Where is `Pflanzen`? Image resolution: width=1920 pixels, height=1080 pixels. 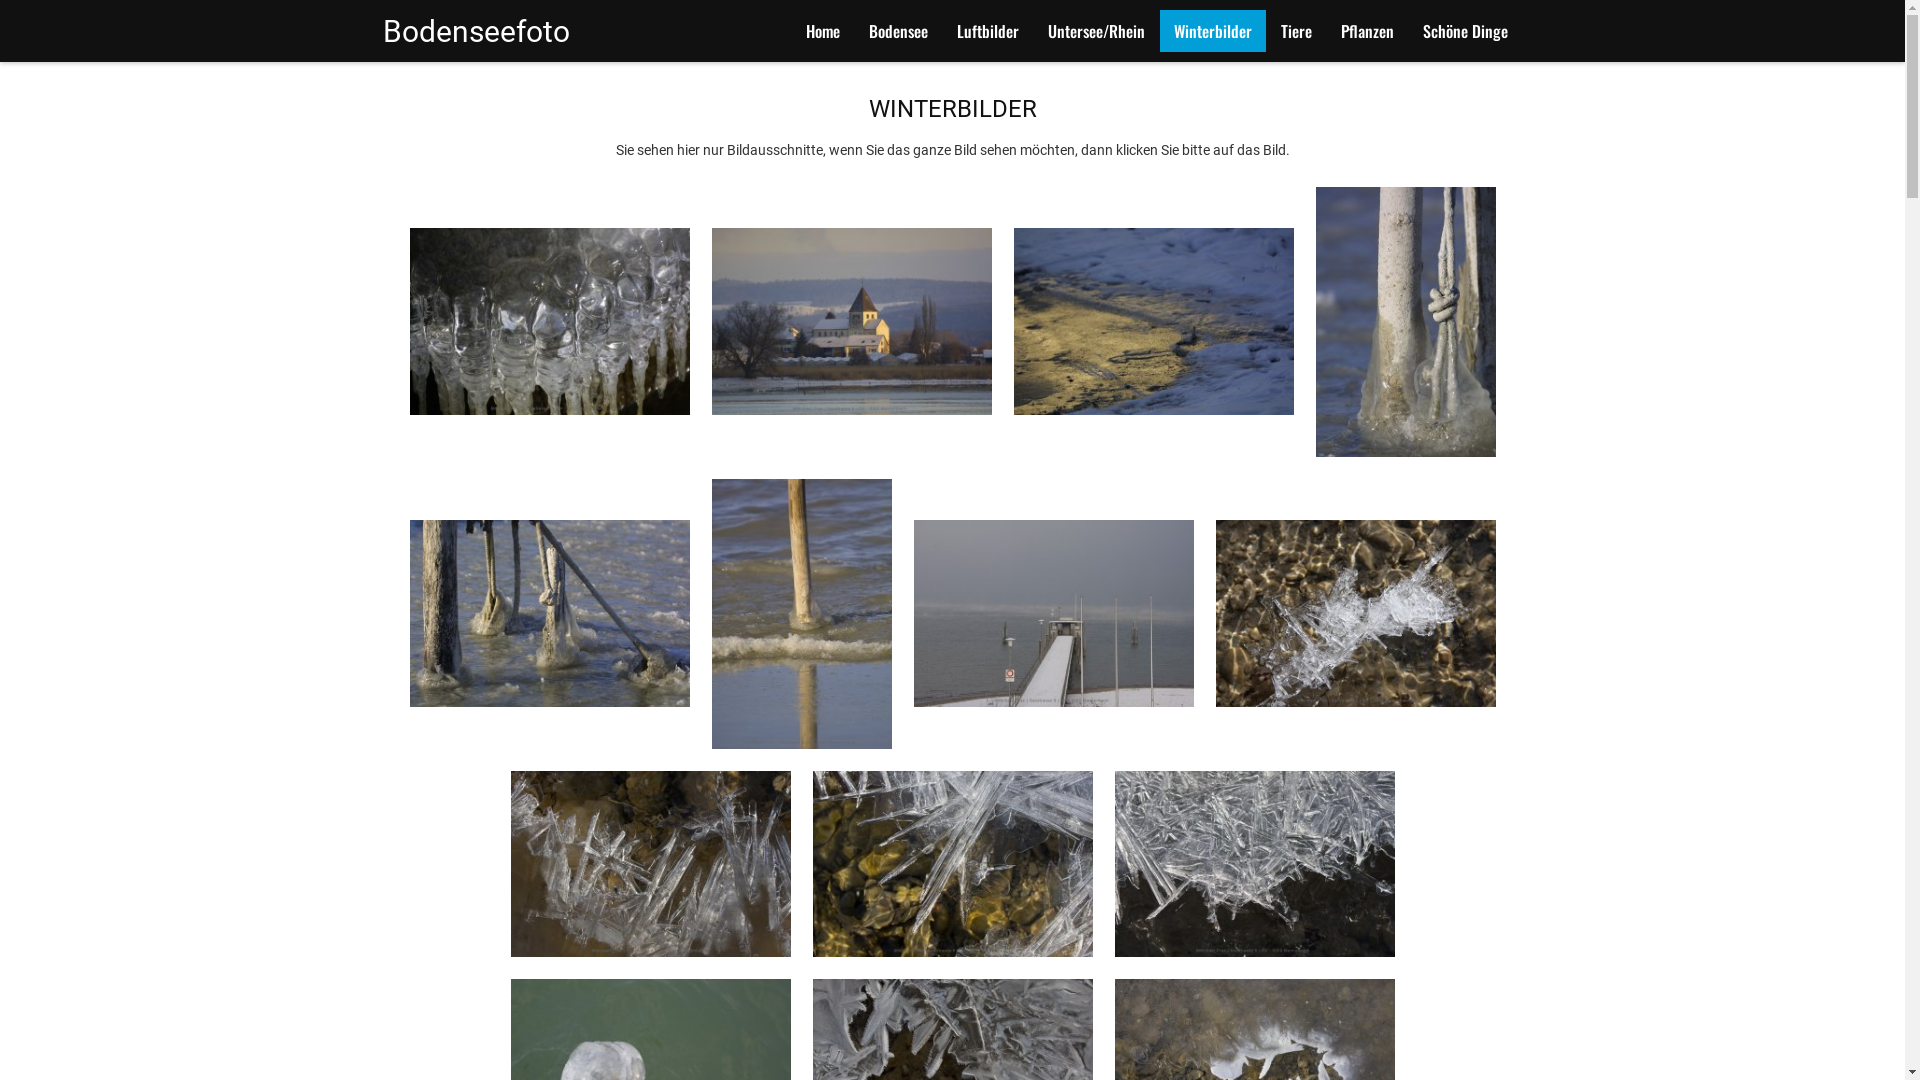
Pflanzen is located at coordinates (1366, 31).